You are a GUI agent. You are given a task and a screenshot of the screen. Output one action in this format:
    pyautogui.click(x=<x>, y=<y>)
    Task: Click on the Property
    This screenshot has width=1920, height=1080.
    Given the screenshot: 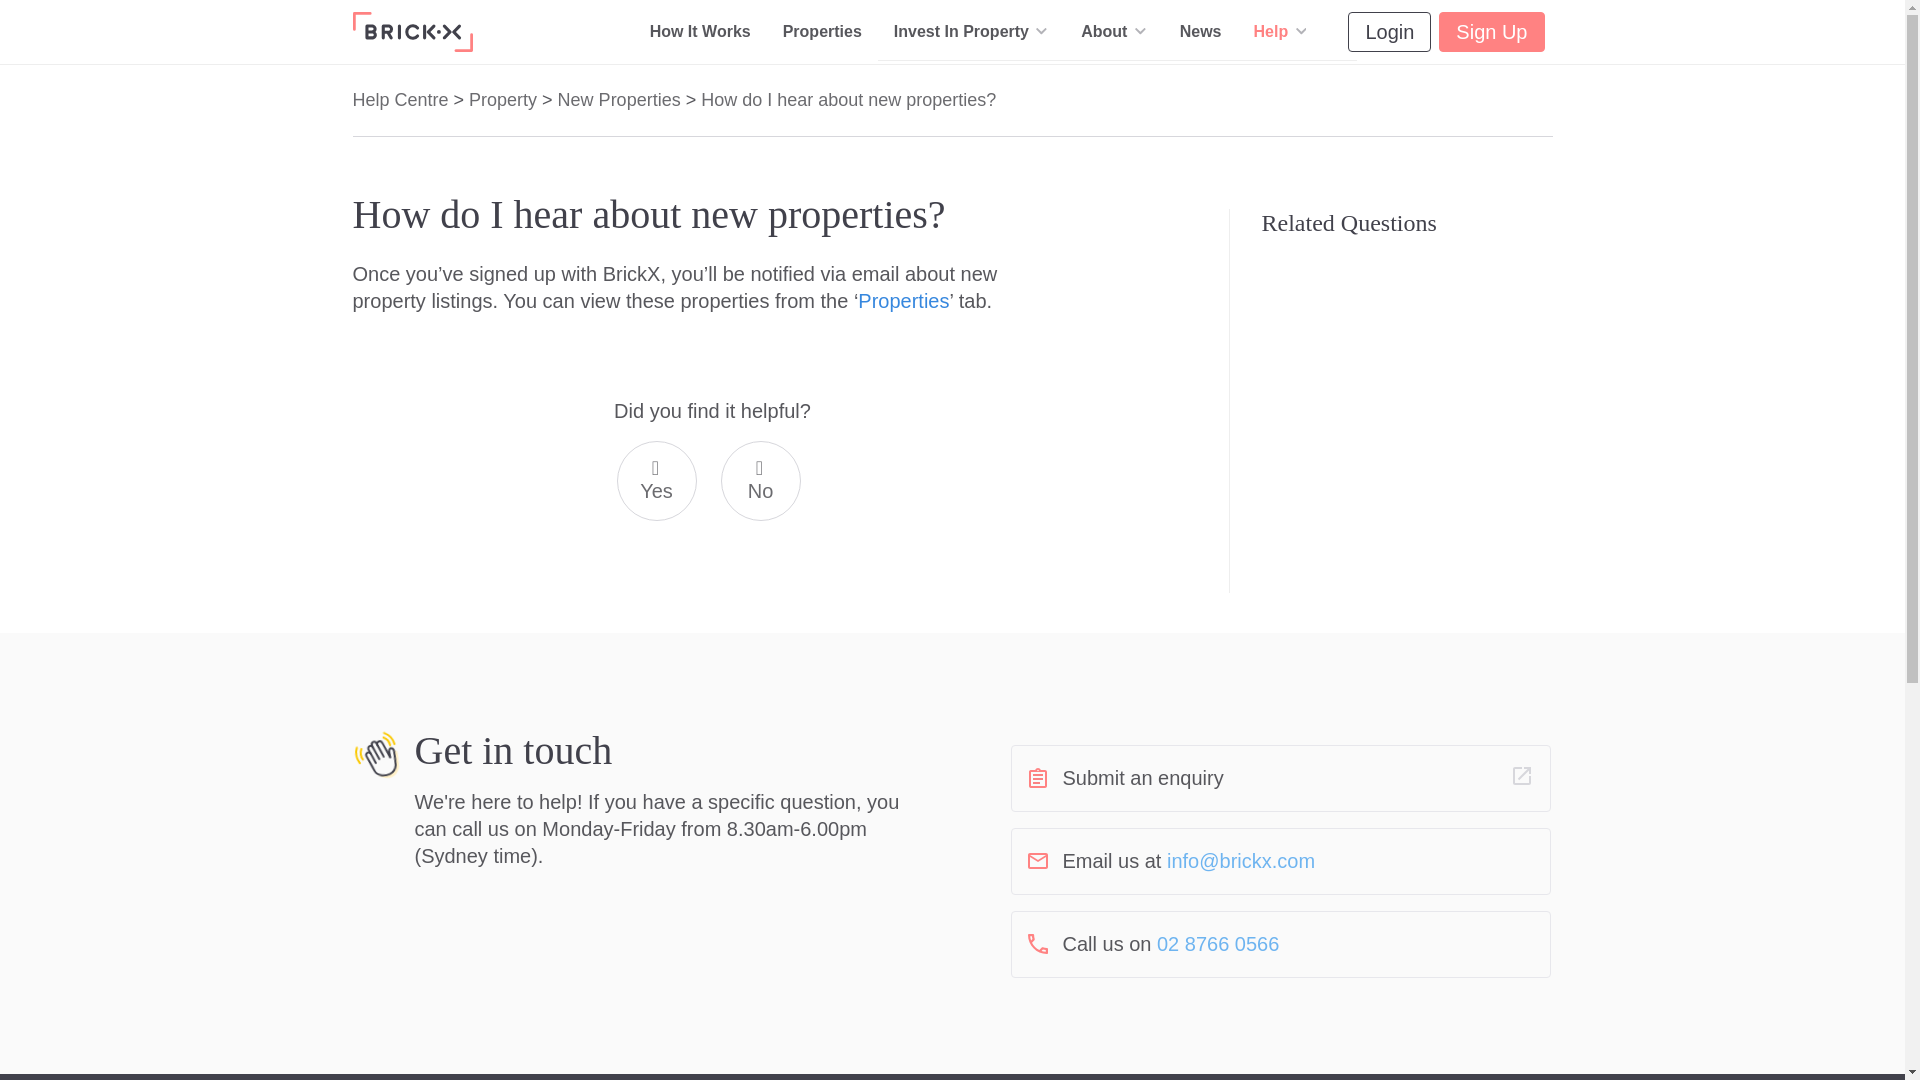 What is the action you would take?
    pyautogui.click(x=504, y=99)
    